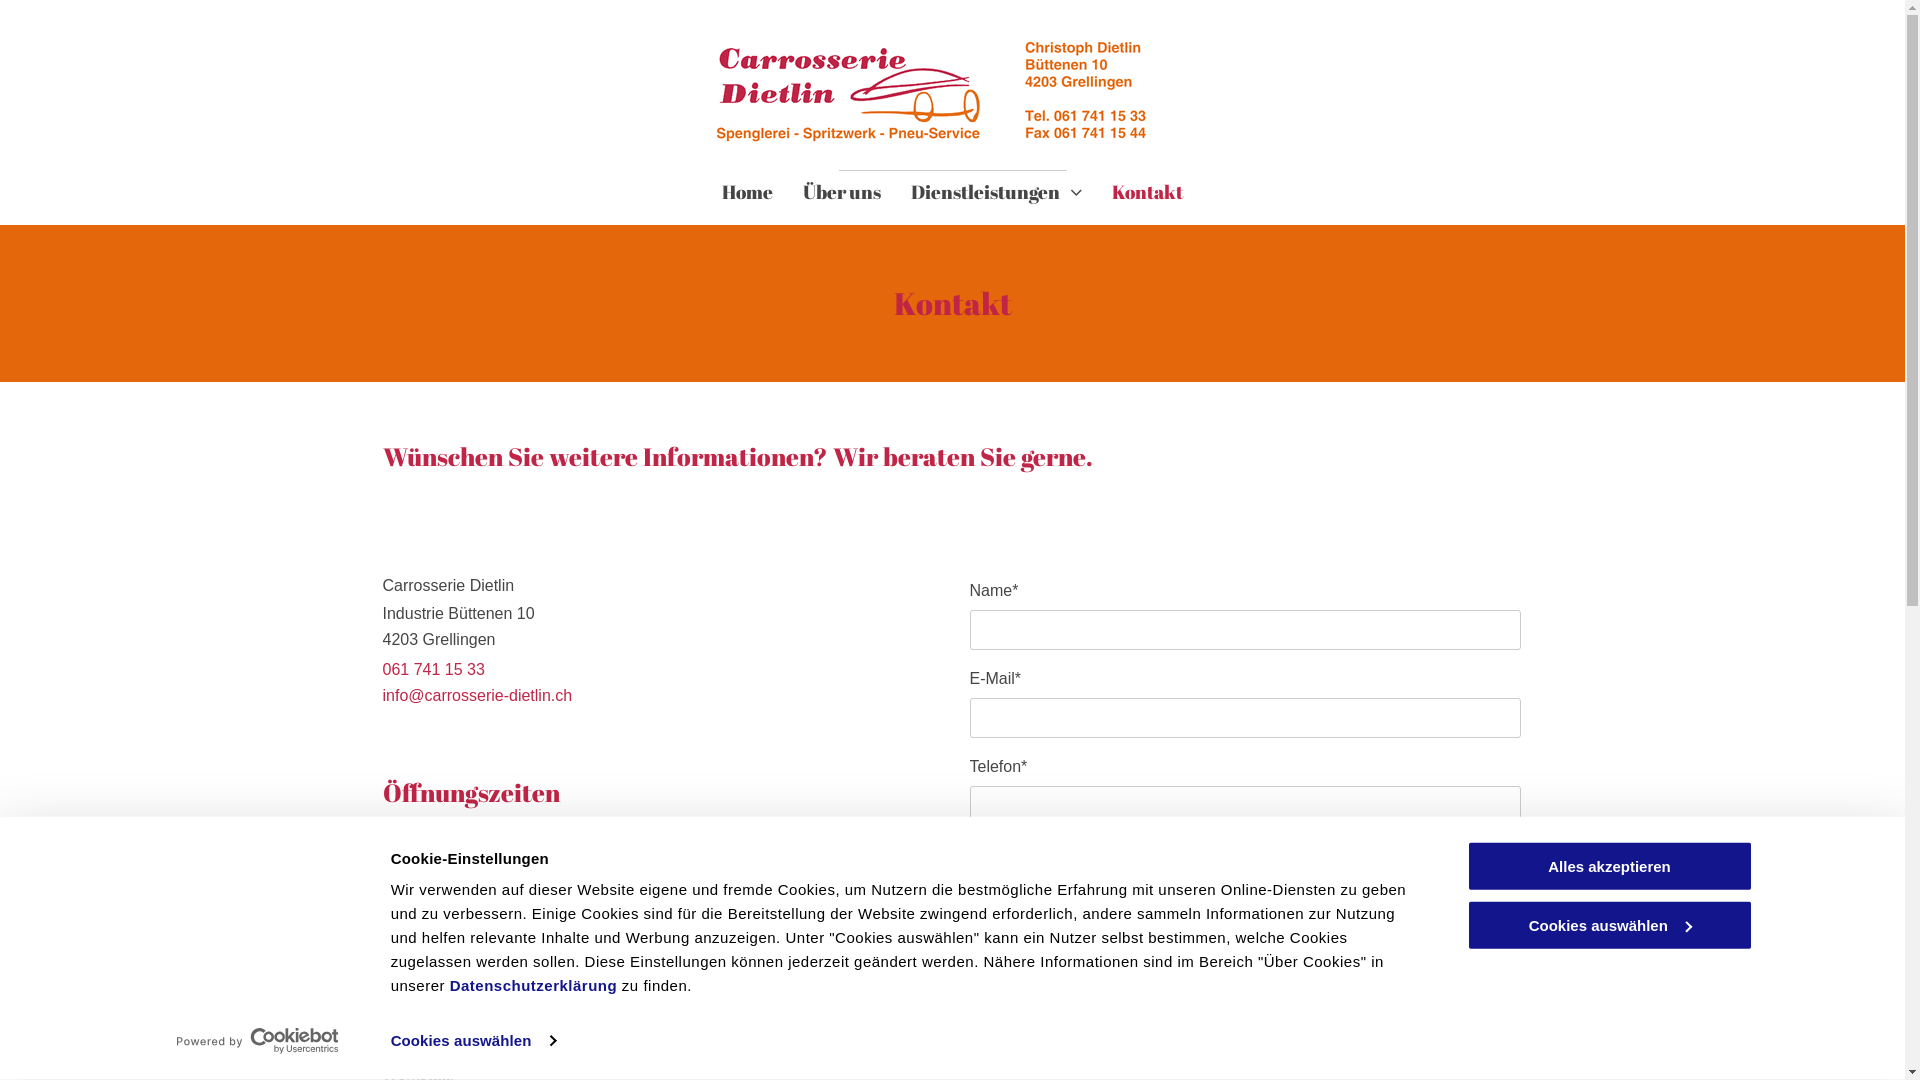 This screenshot has width=1920, height=1080. Describe the element at coordinates (996, 191) in the screenshot. I see `Dienstleistungen` at that location.